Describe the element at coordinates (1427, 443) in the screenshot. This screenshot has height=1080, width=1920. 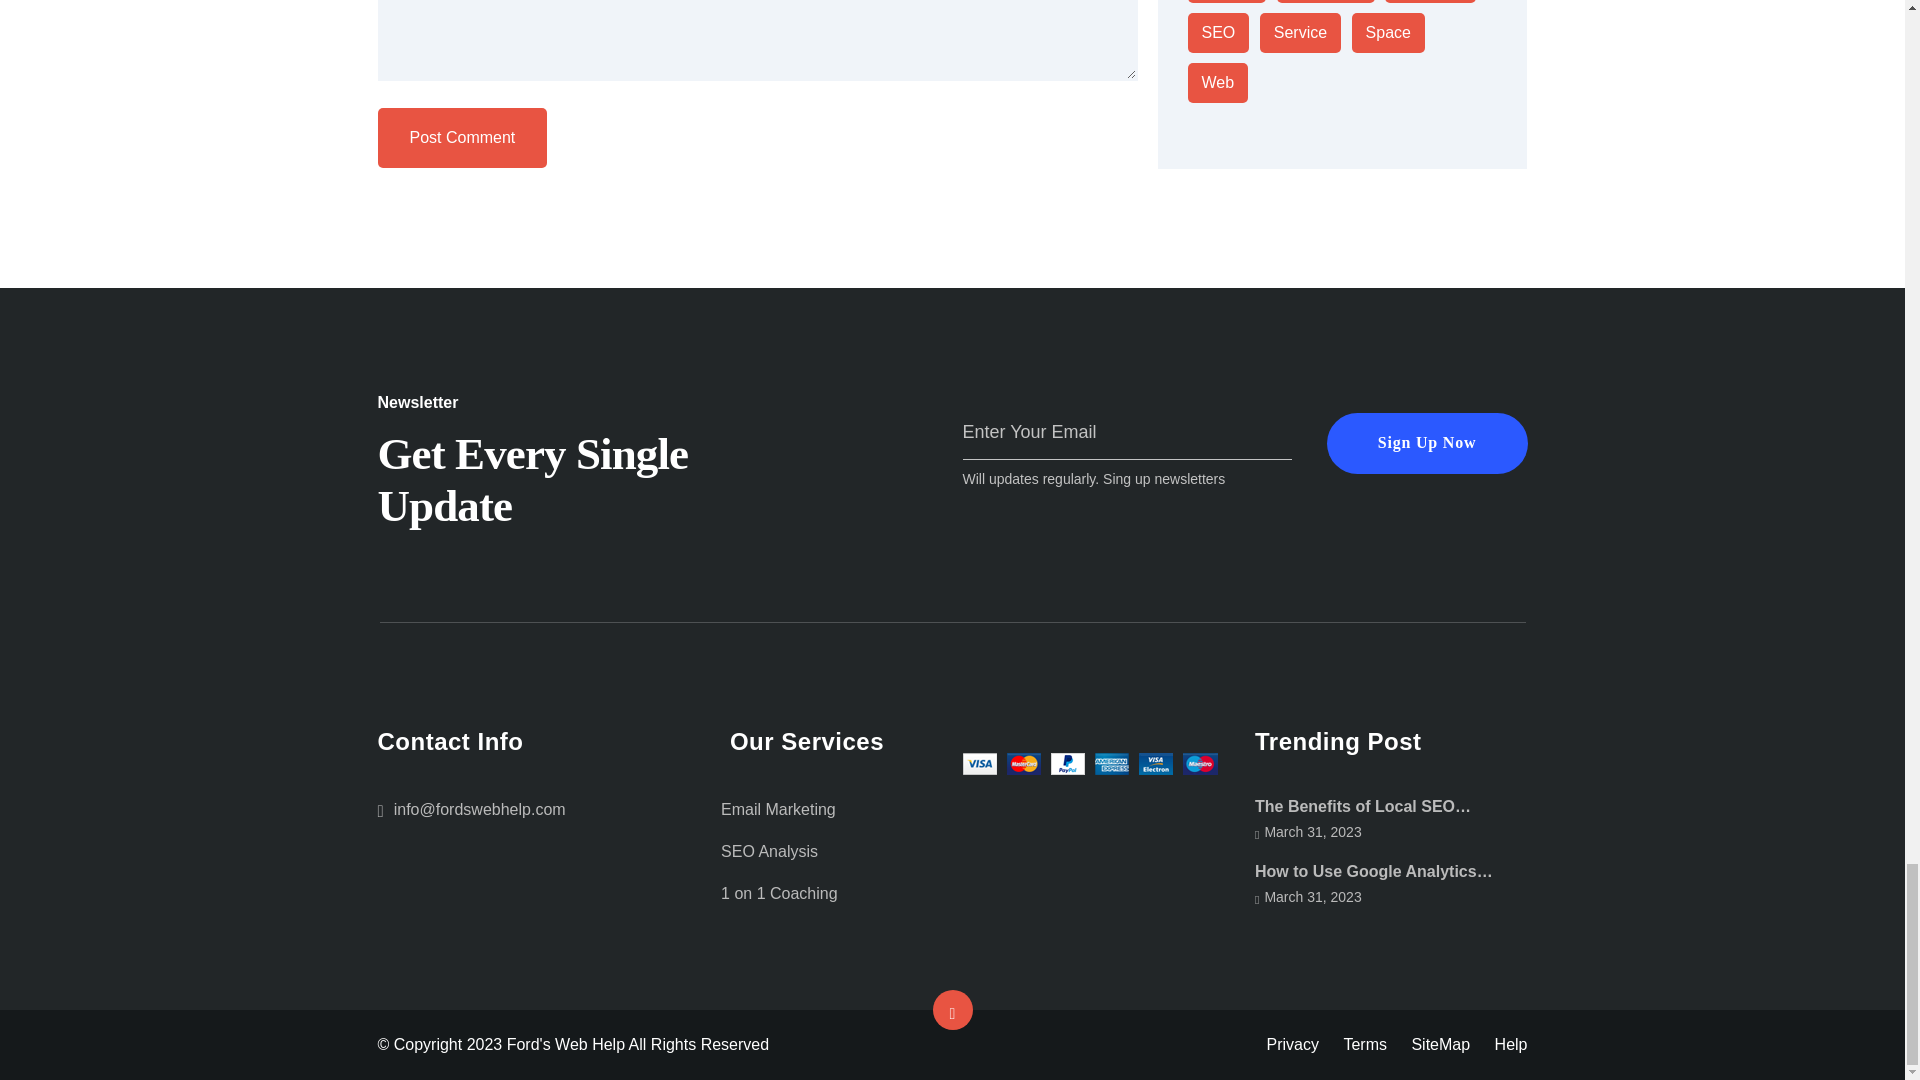
I see `Sign Up Now` at that location.